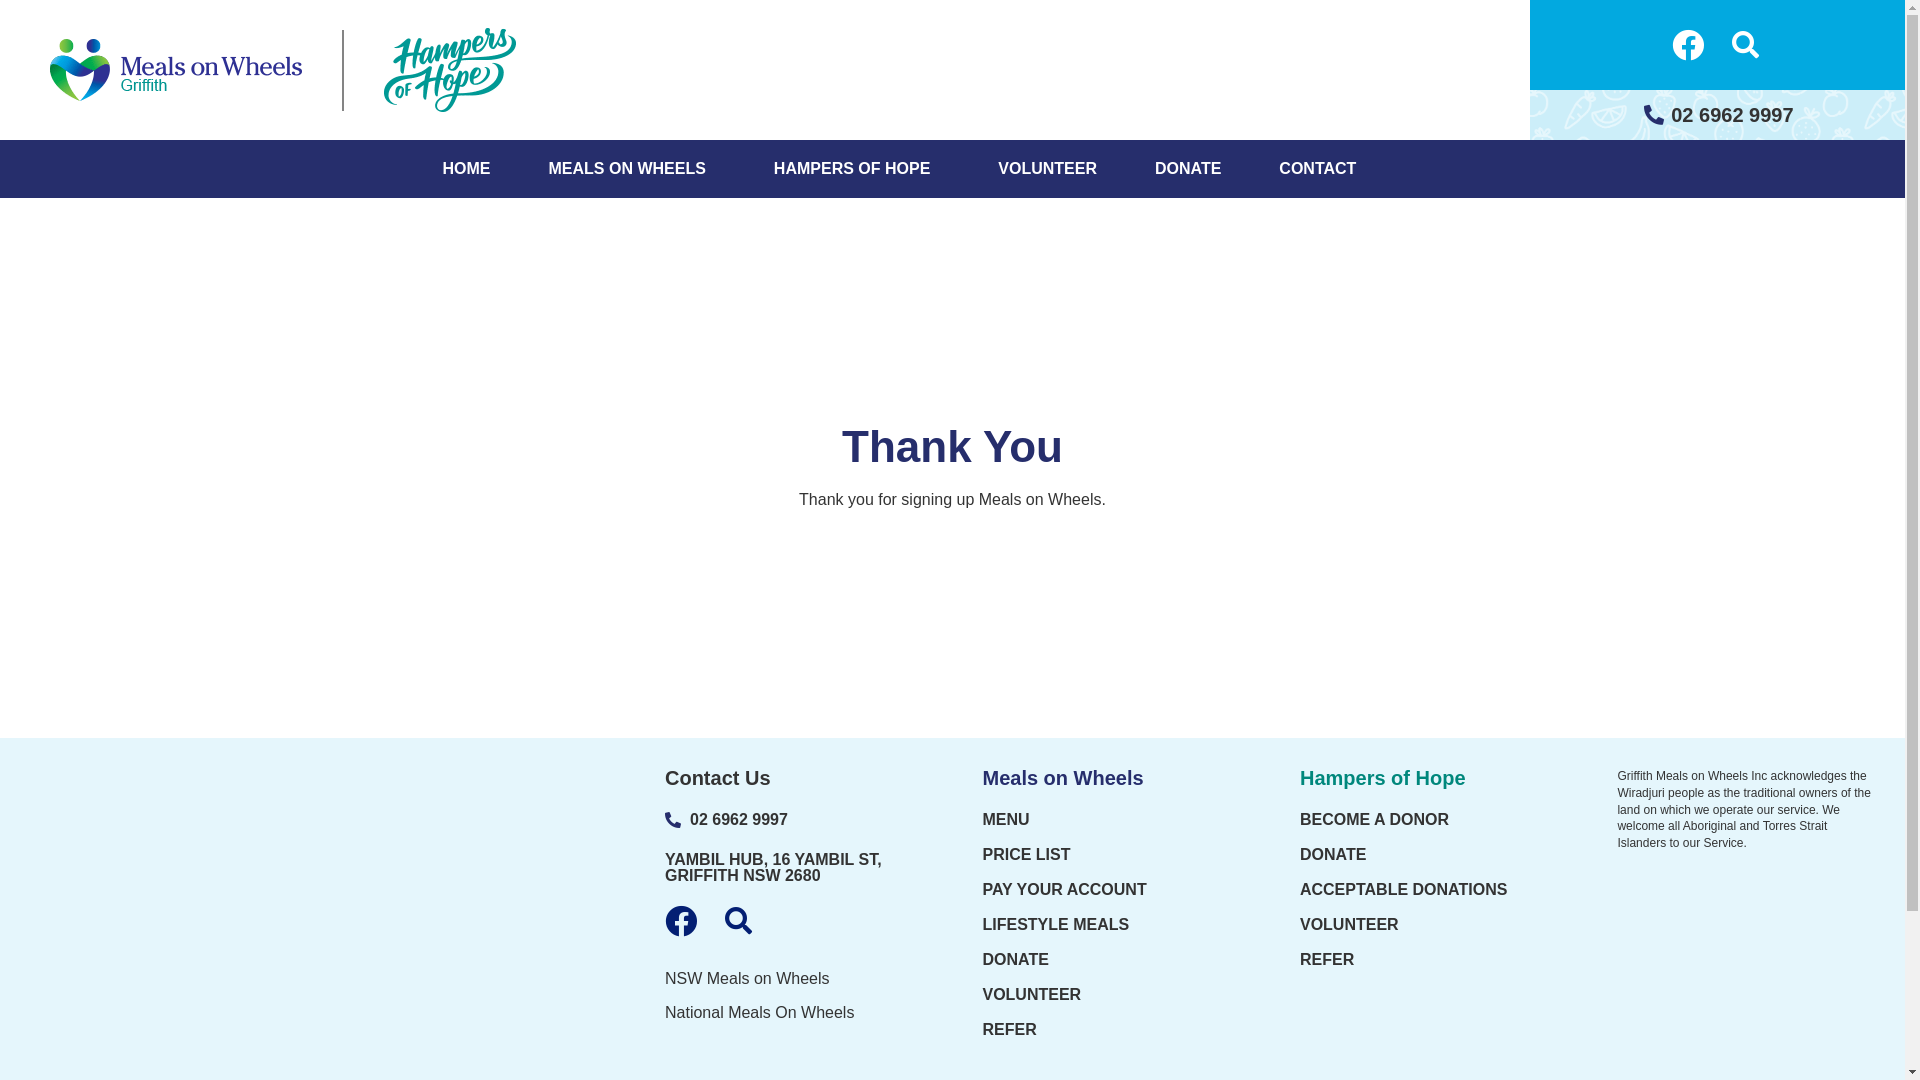 Image resolution: width=1920 pixels, height=1080 pixels. Describe the element at coordinates (794, 979) in the screenshot. I see `NSW Meals on Wheels` at that location.